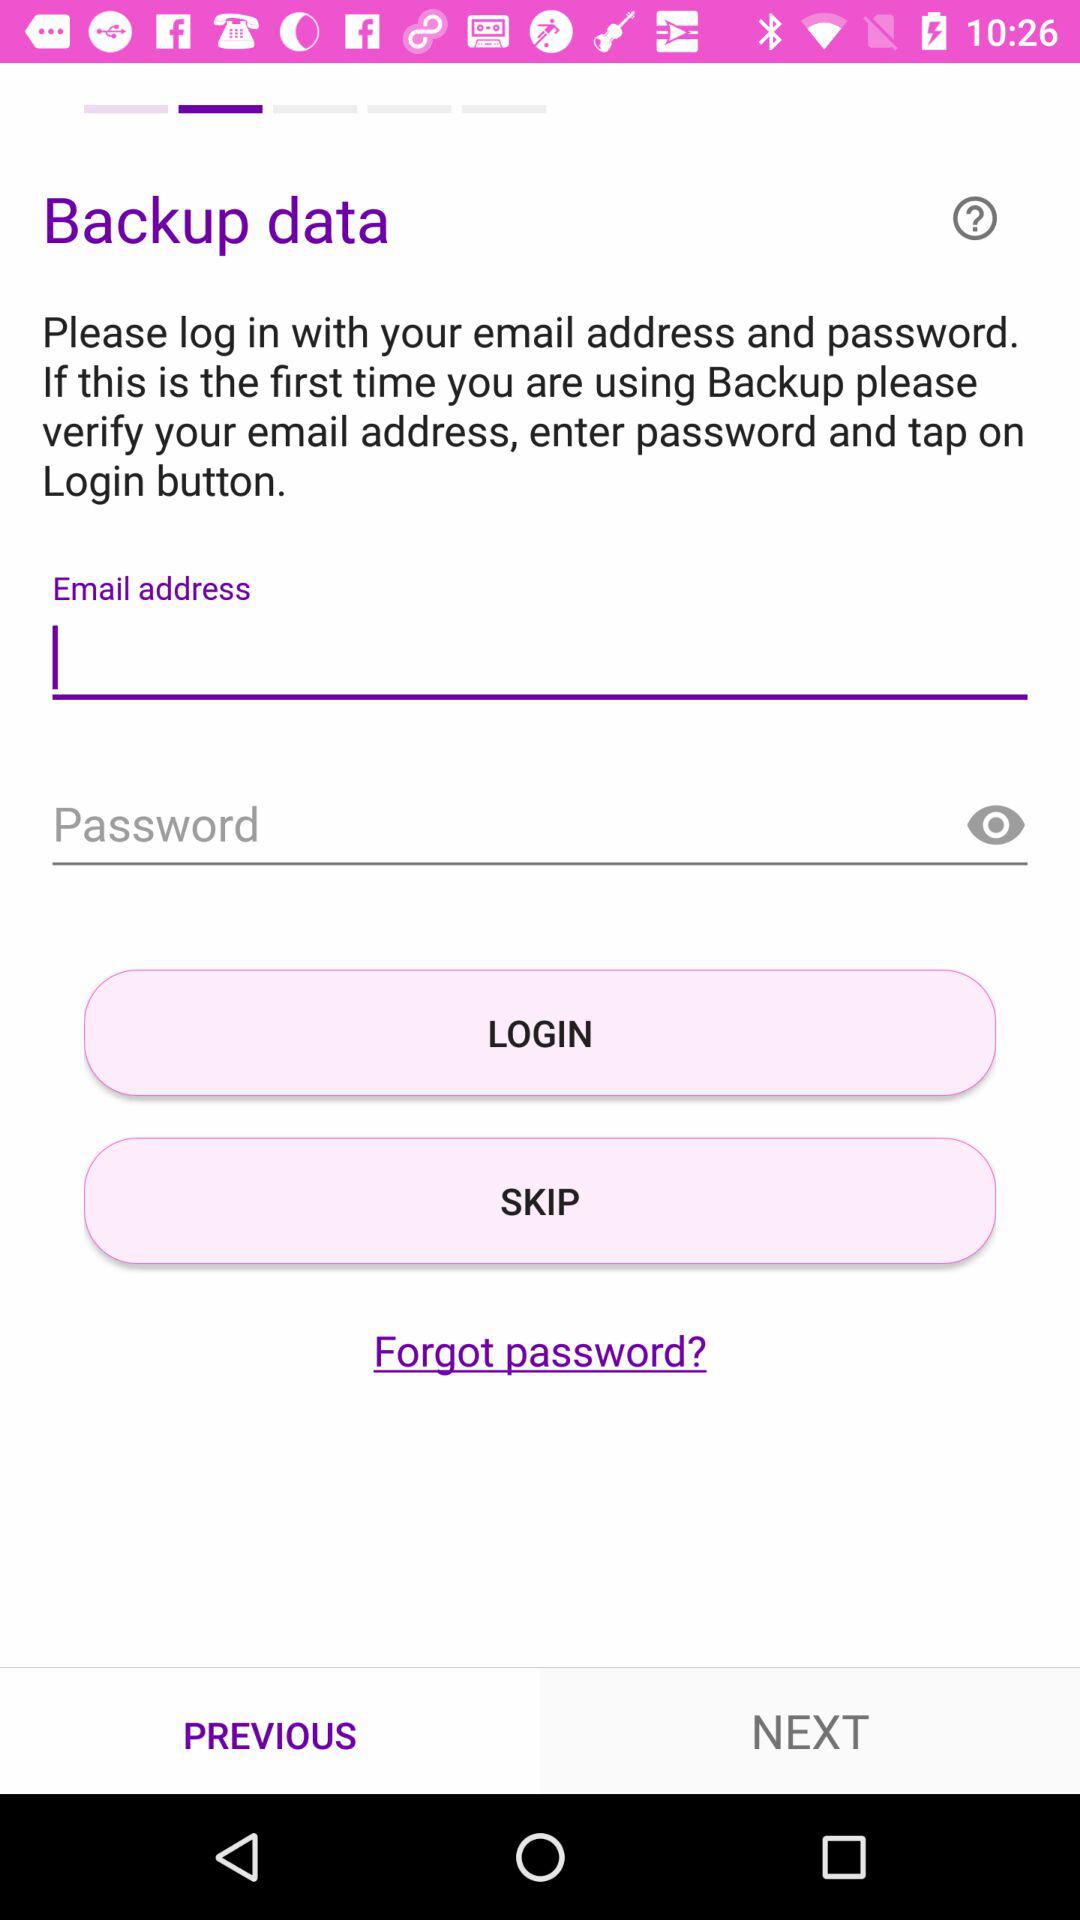 The width and height of the screenshot is (1080, 1920). What do you see at coordinates (996, 826) in the screenshot?
I see `go to radio` at bounding box center [996, 826].